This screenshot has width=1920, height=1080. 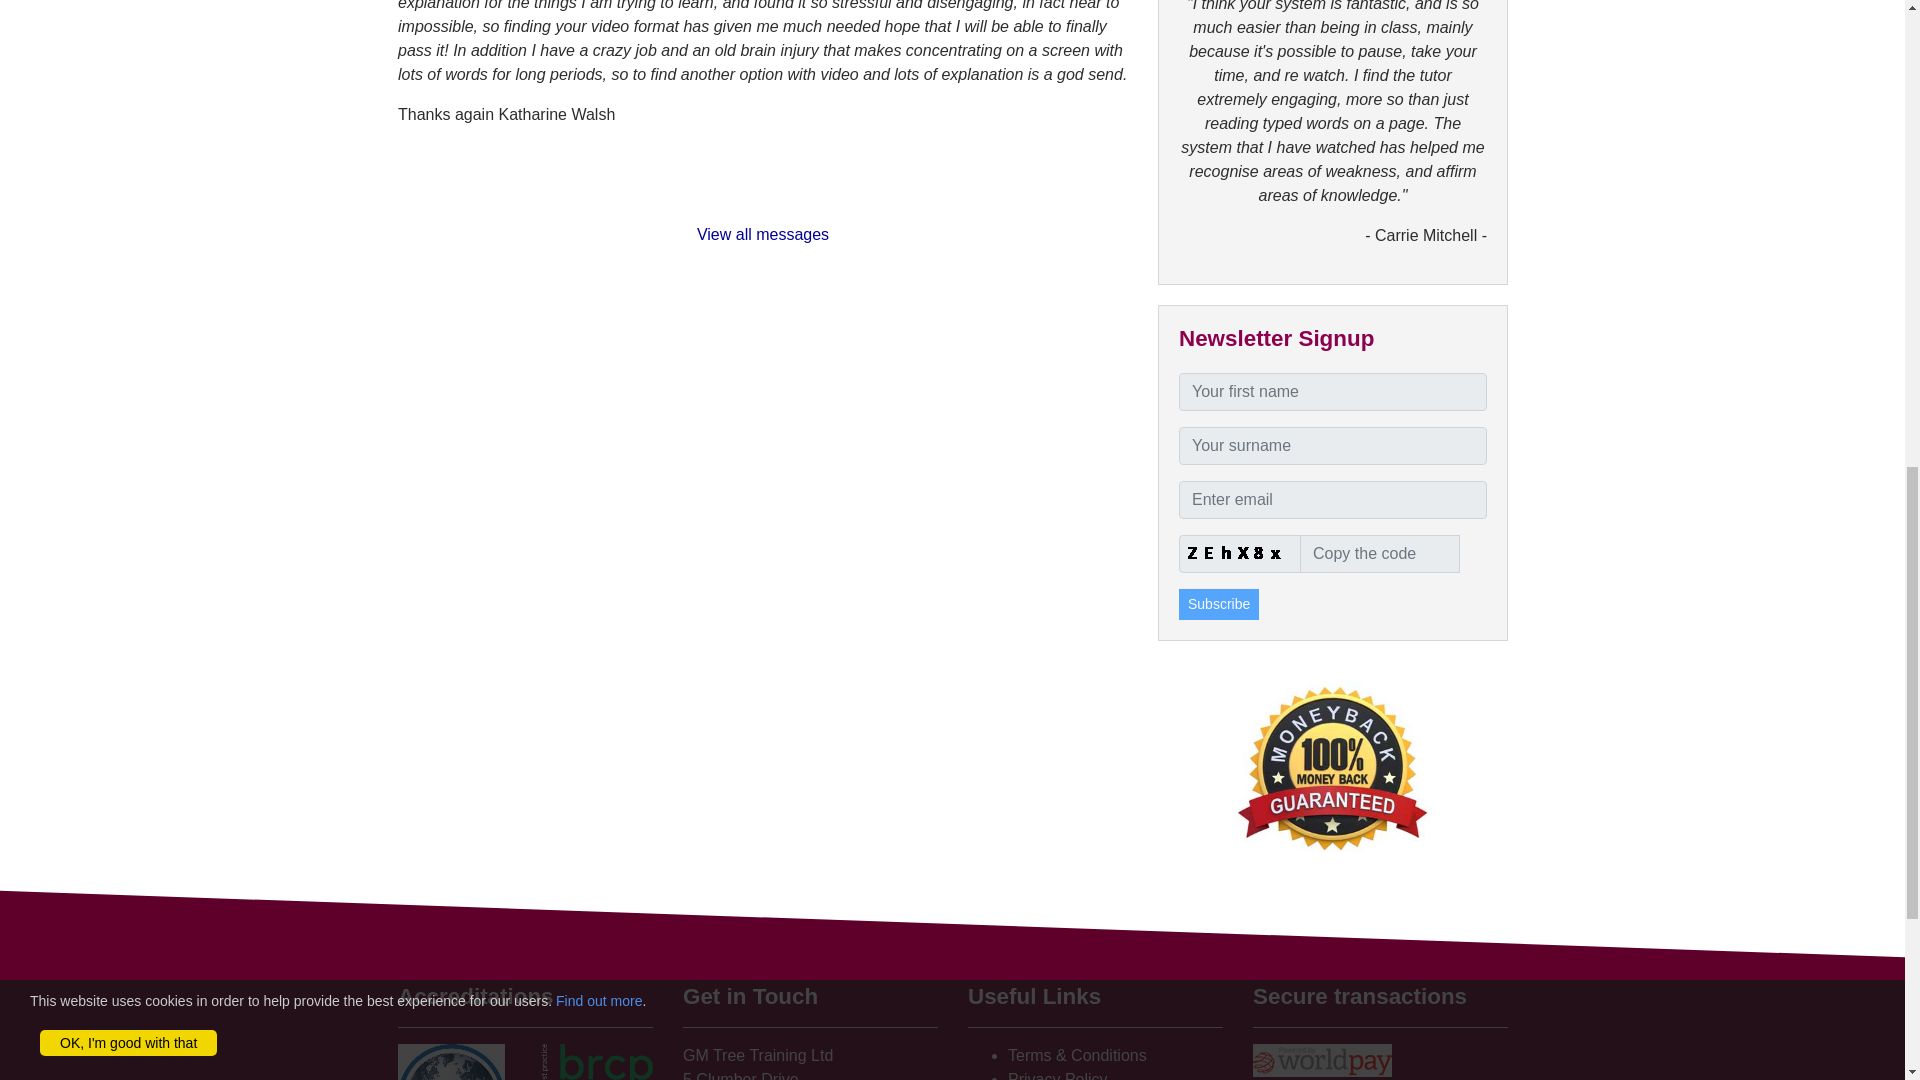 What do you see at coordinates (1218, 604) in the screenshot?
I see `Subscribe` at bounding box center [1218, 604].